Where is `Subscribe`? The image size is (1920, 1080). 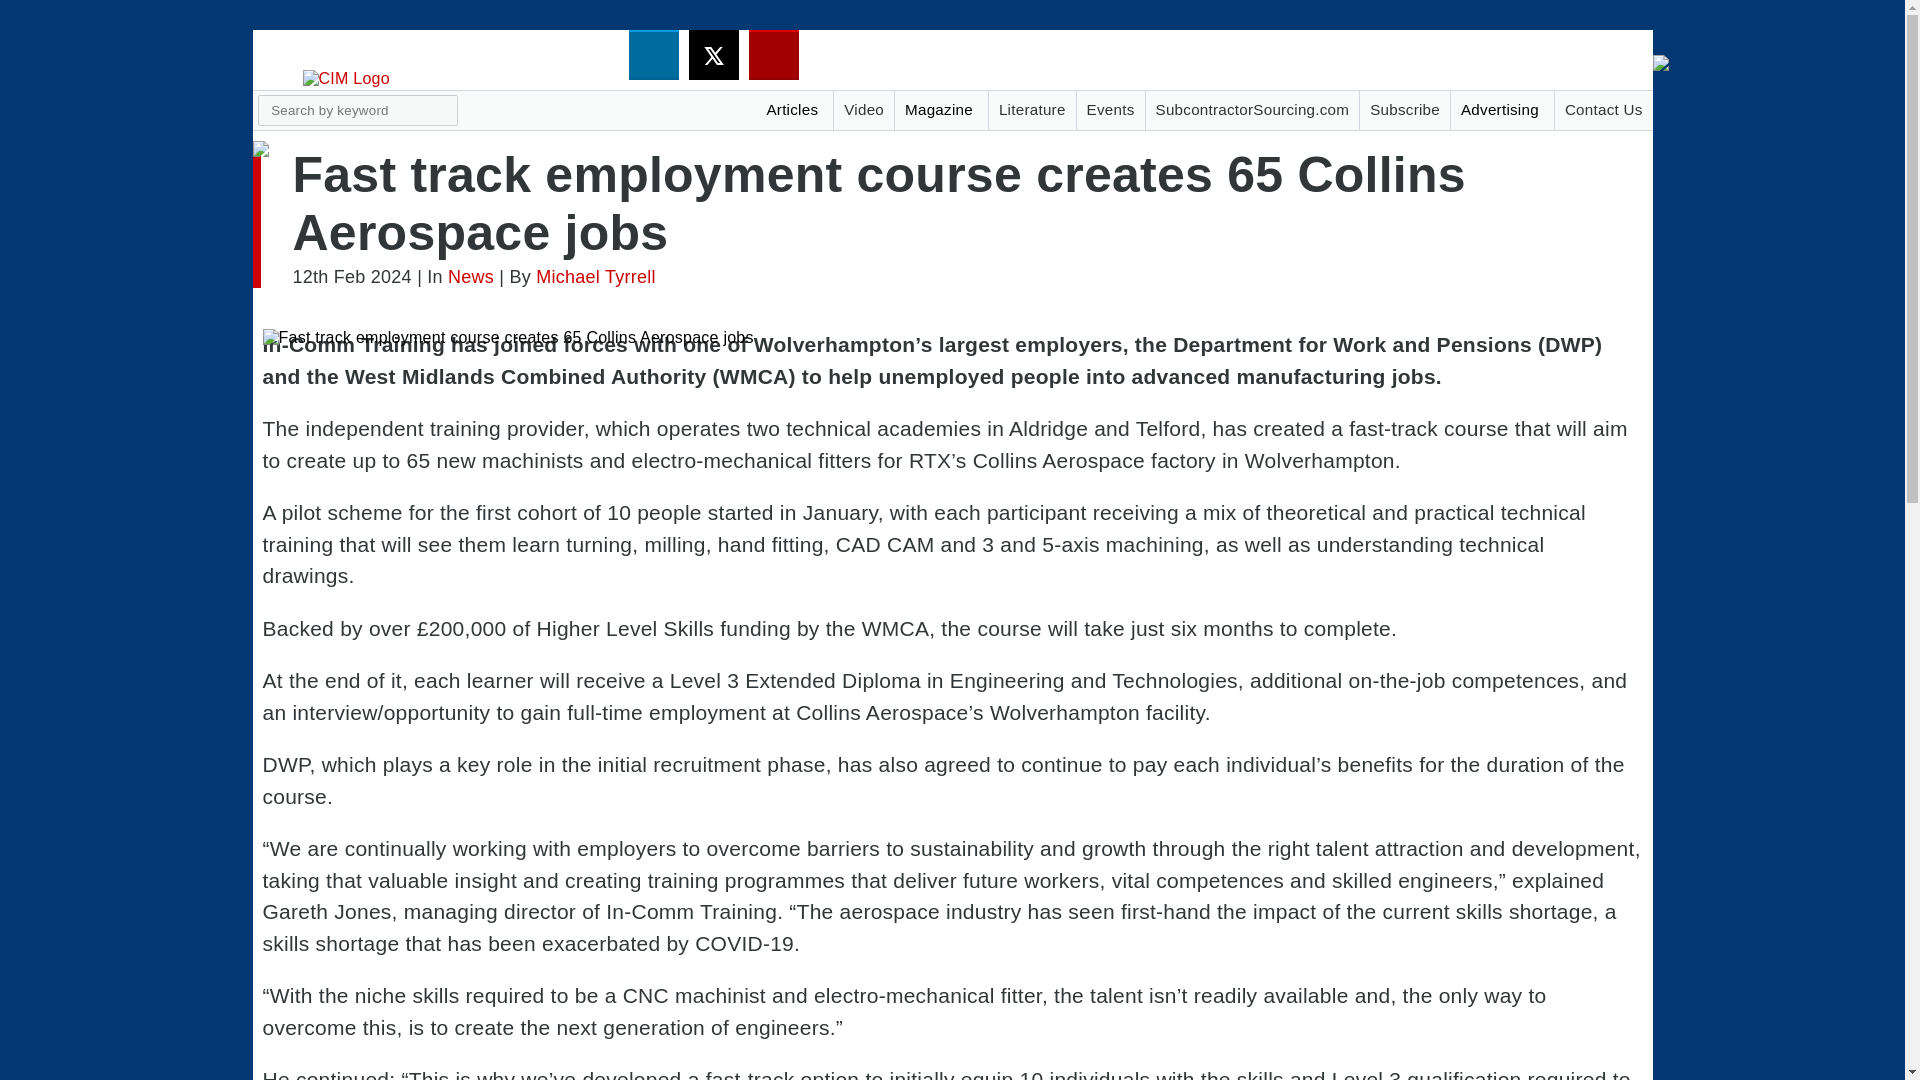 Subscribe is located at coordinates (1405, 109).